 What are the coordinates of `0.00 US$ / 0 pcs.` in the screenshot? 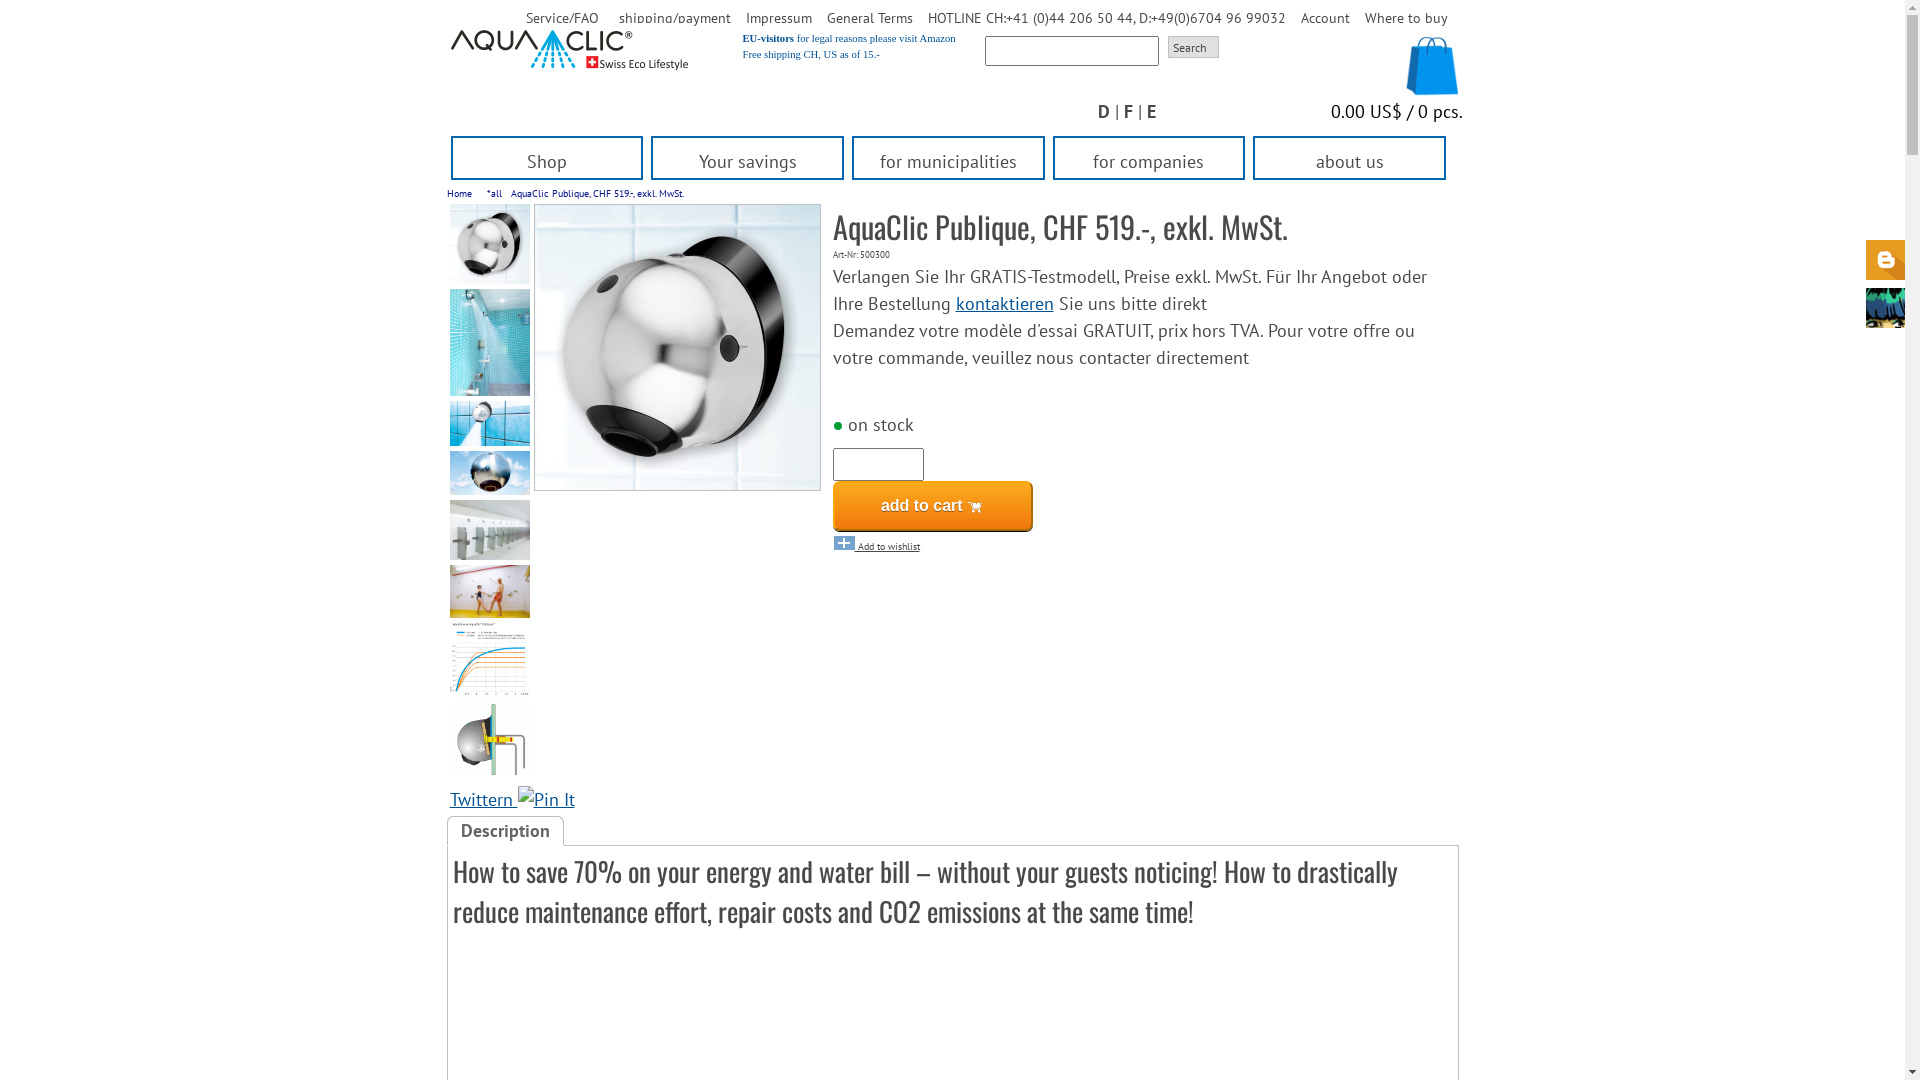 It's located at (1396, 112).